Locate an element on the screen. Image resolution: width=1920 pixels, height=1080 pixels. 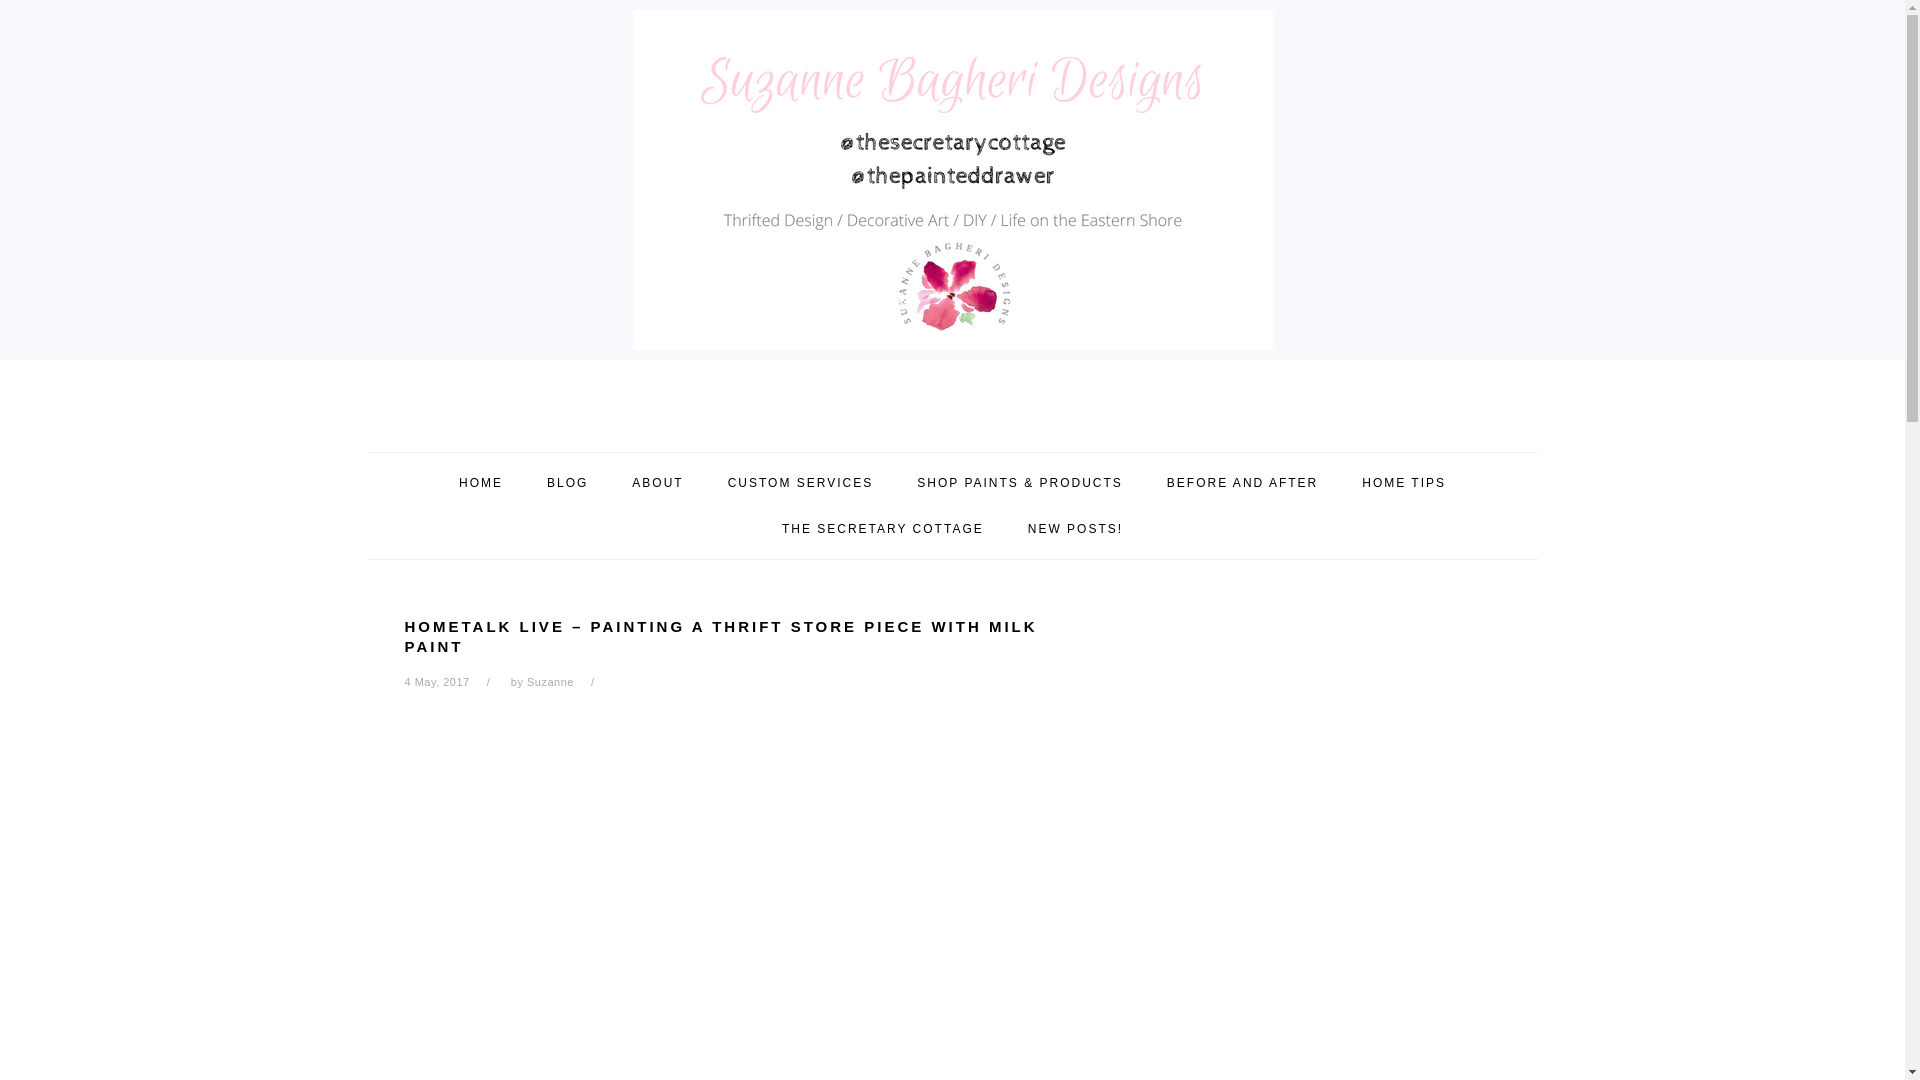
CUSTOM SERVICES is located at coordinates (800, 483).